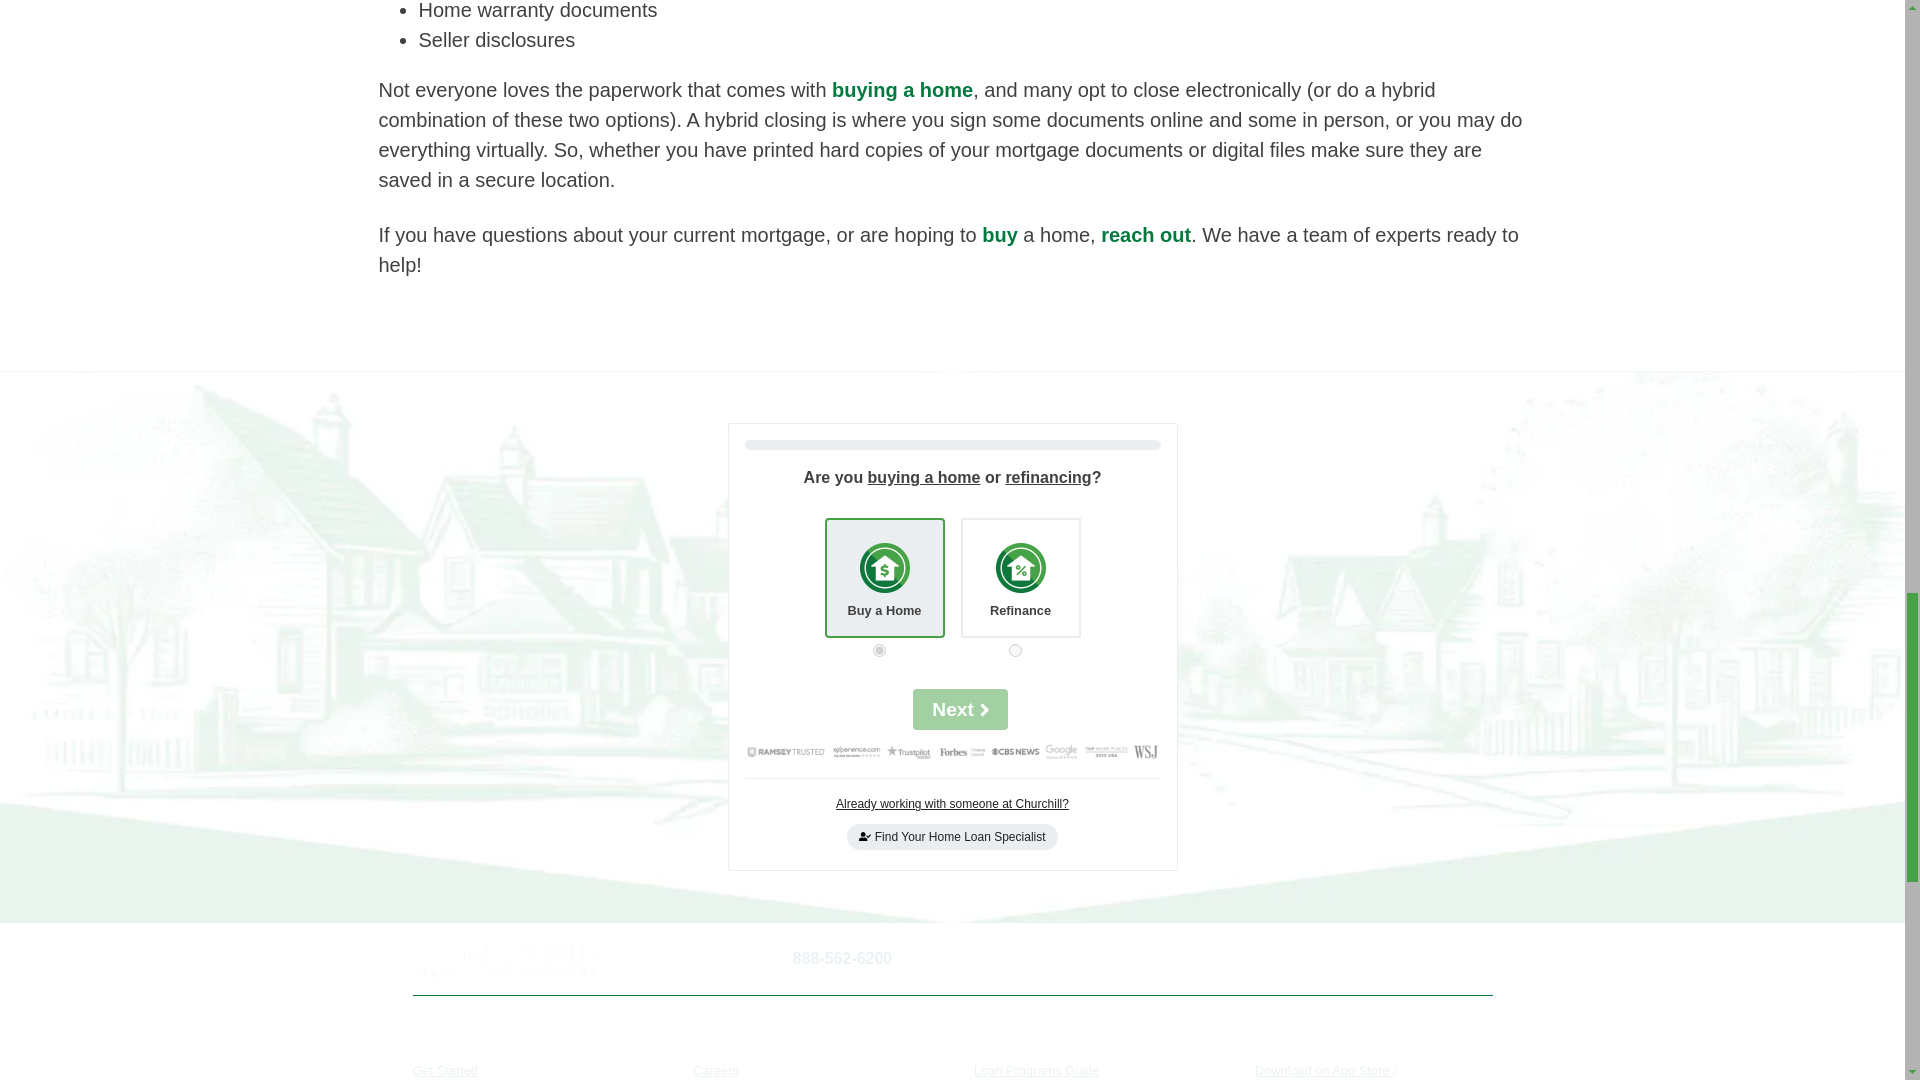 Image resolution: width=1920 pixels, height=1080 pixels. I want to click on reach out, so click(1145, 234).